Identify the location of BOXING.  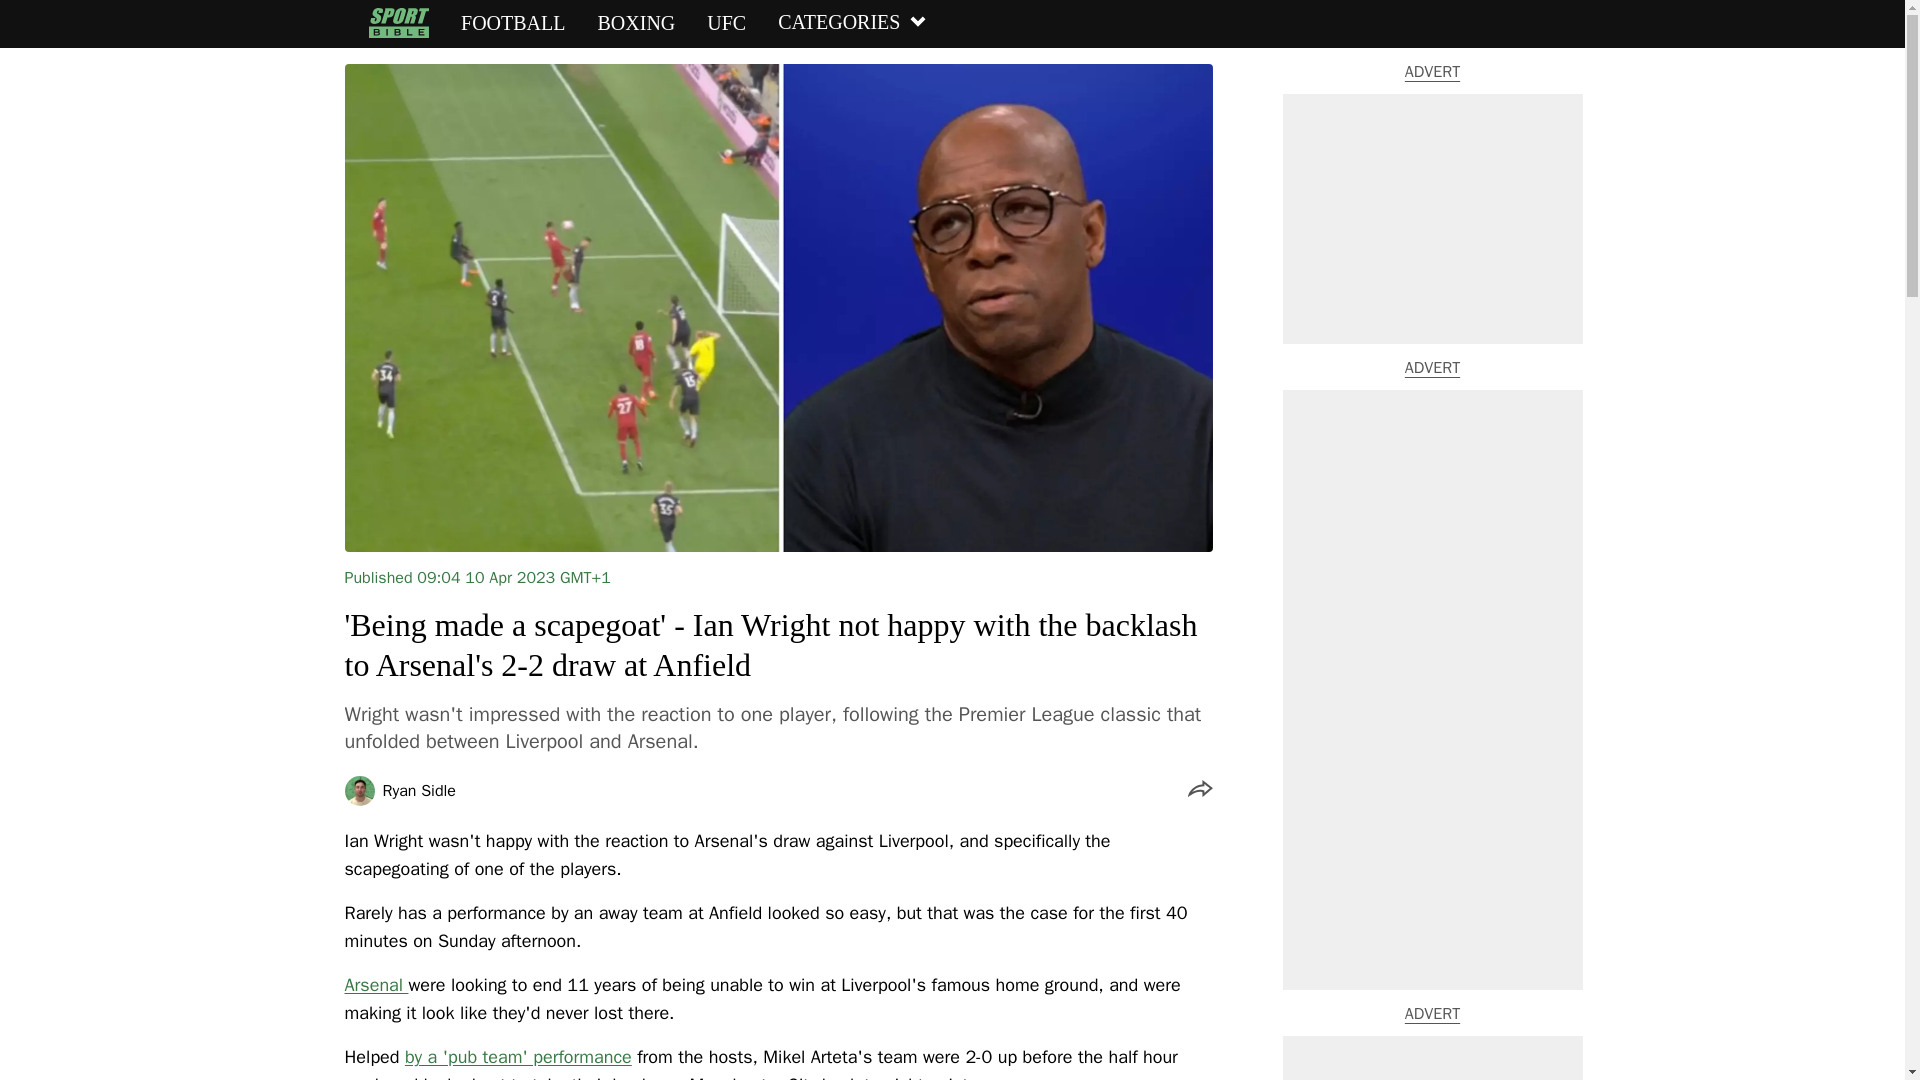
(636, 23).